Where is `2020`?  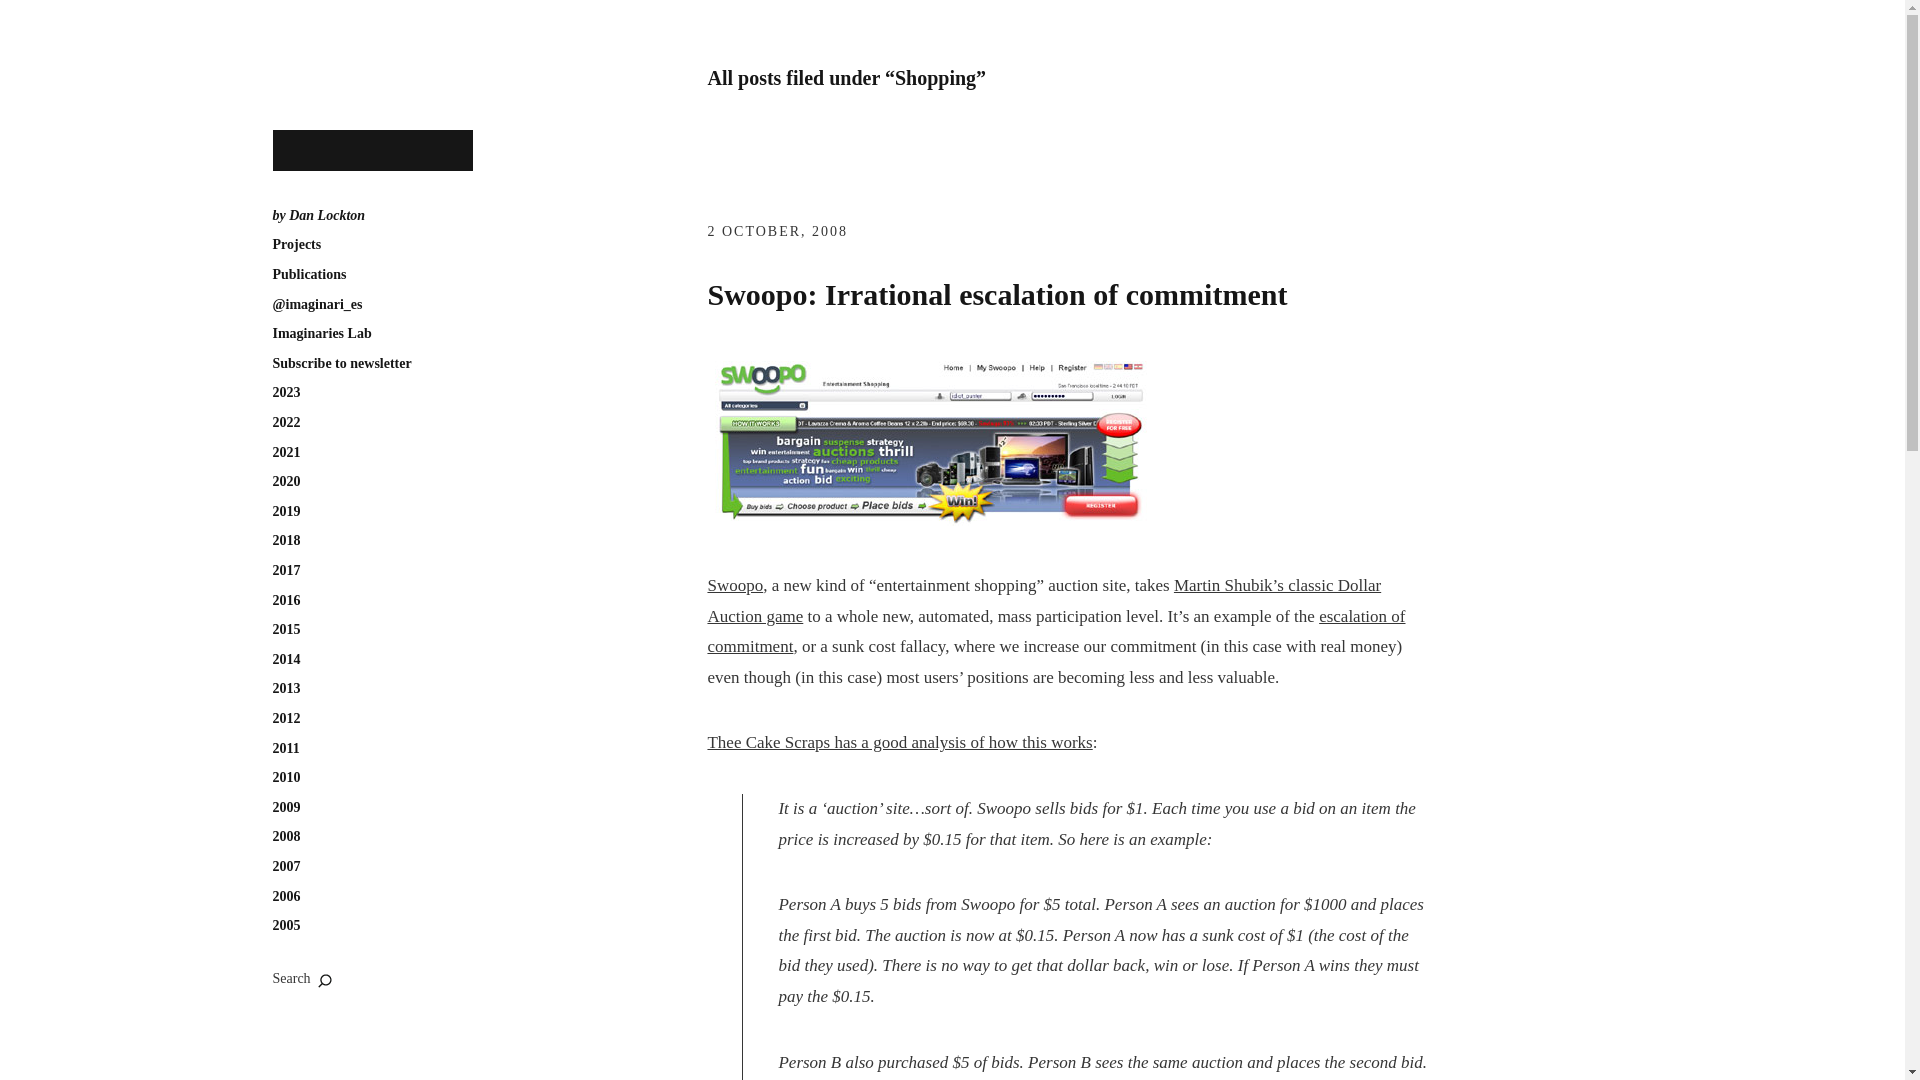
2020 is located at coordinates (286, 482).